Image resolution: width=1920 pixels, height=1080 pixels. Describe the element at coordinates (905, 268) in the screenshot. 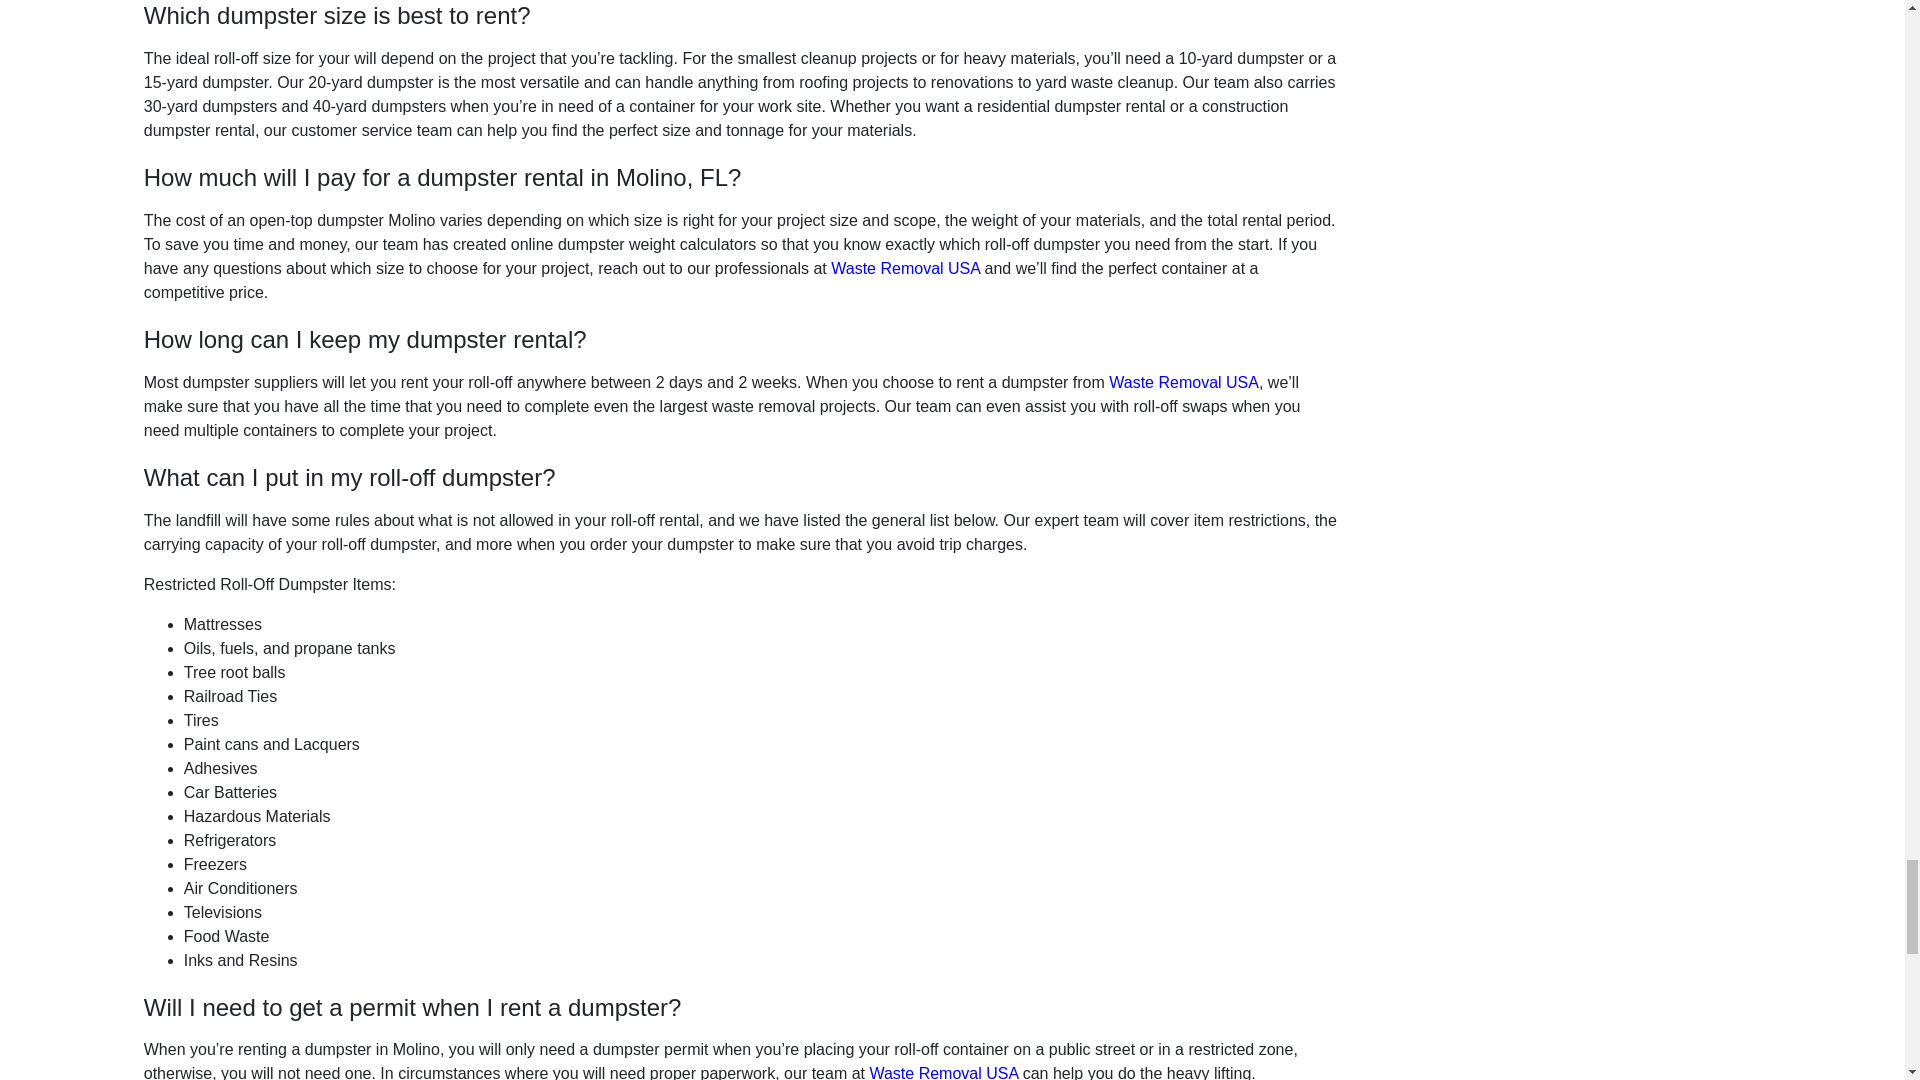

I see `Waste Removal USA` at that location.